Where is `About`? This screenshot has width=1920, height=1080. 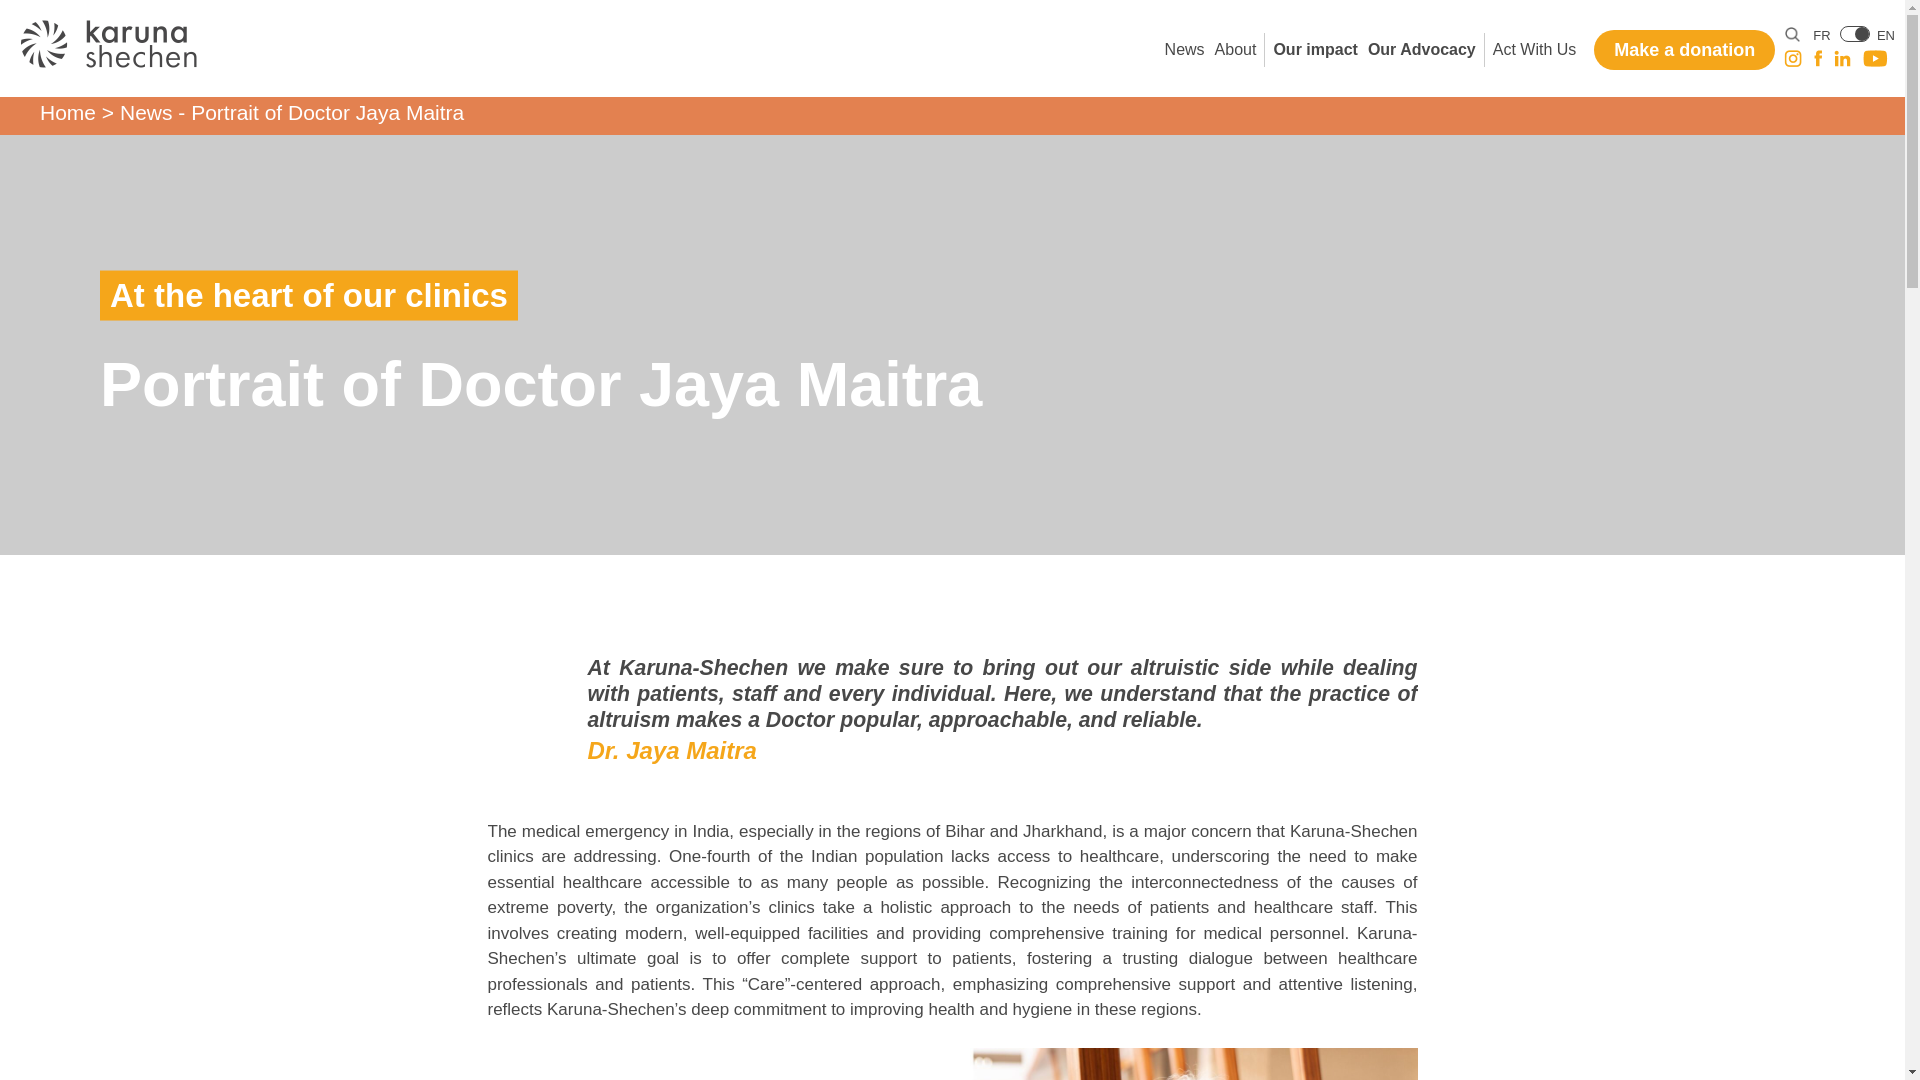 About is located at coordinates (1236, 50).